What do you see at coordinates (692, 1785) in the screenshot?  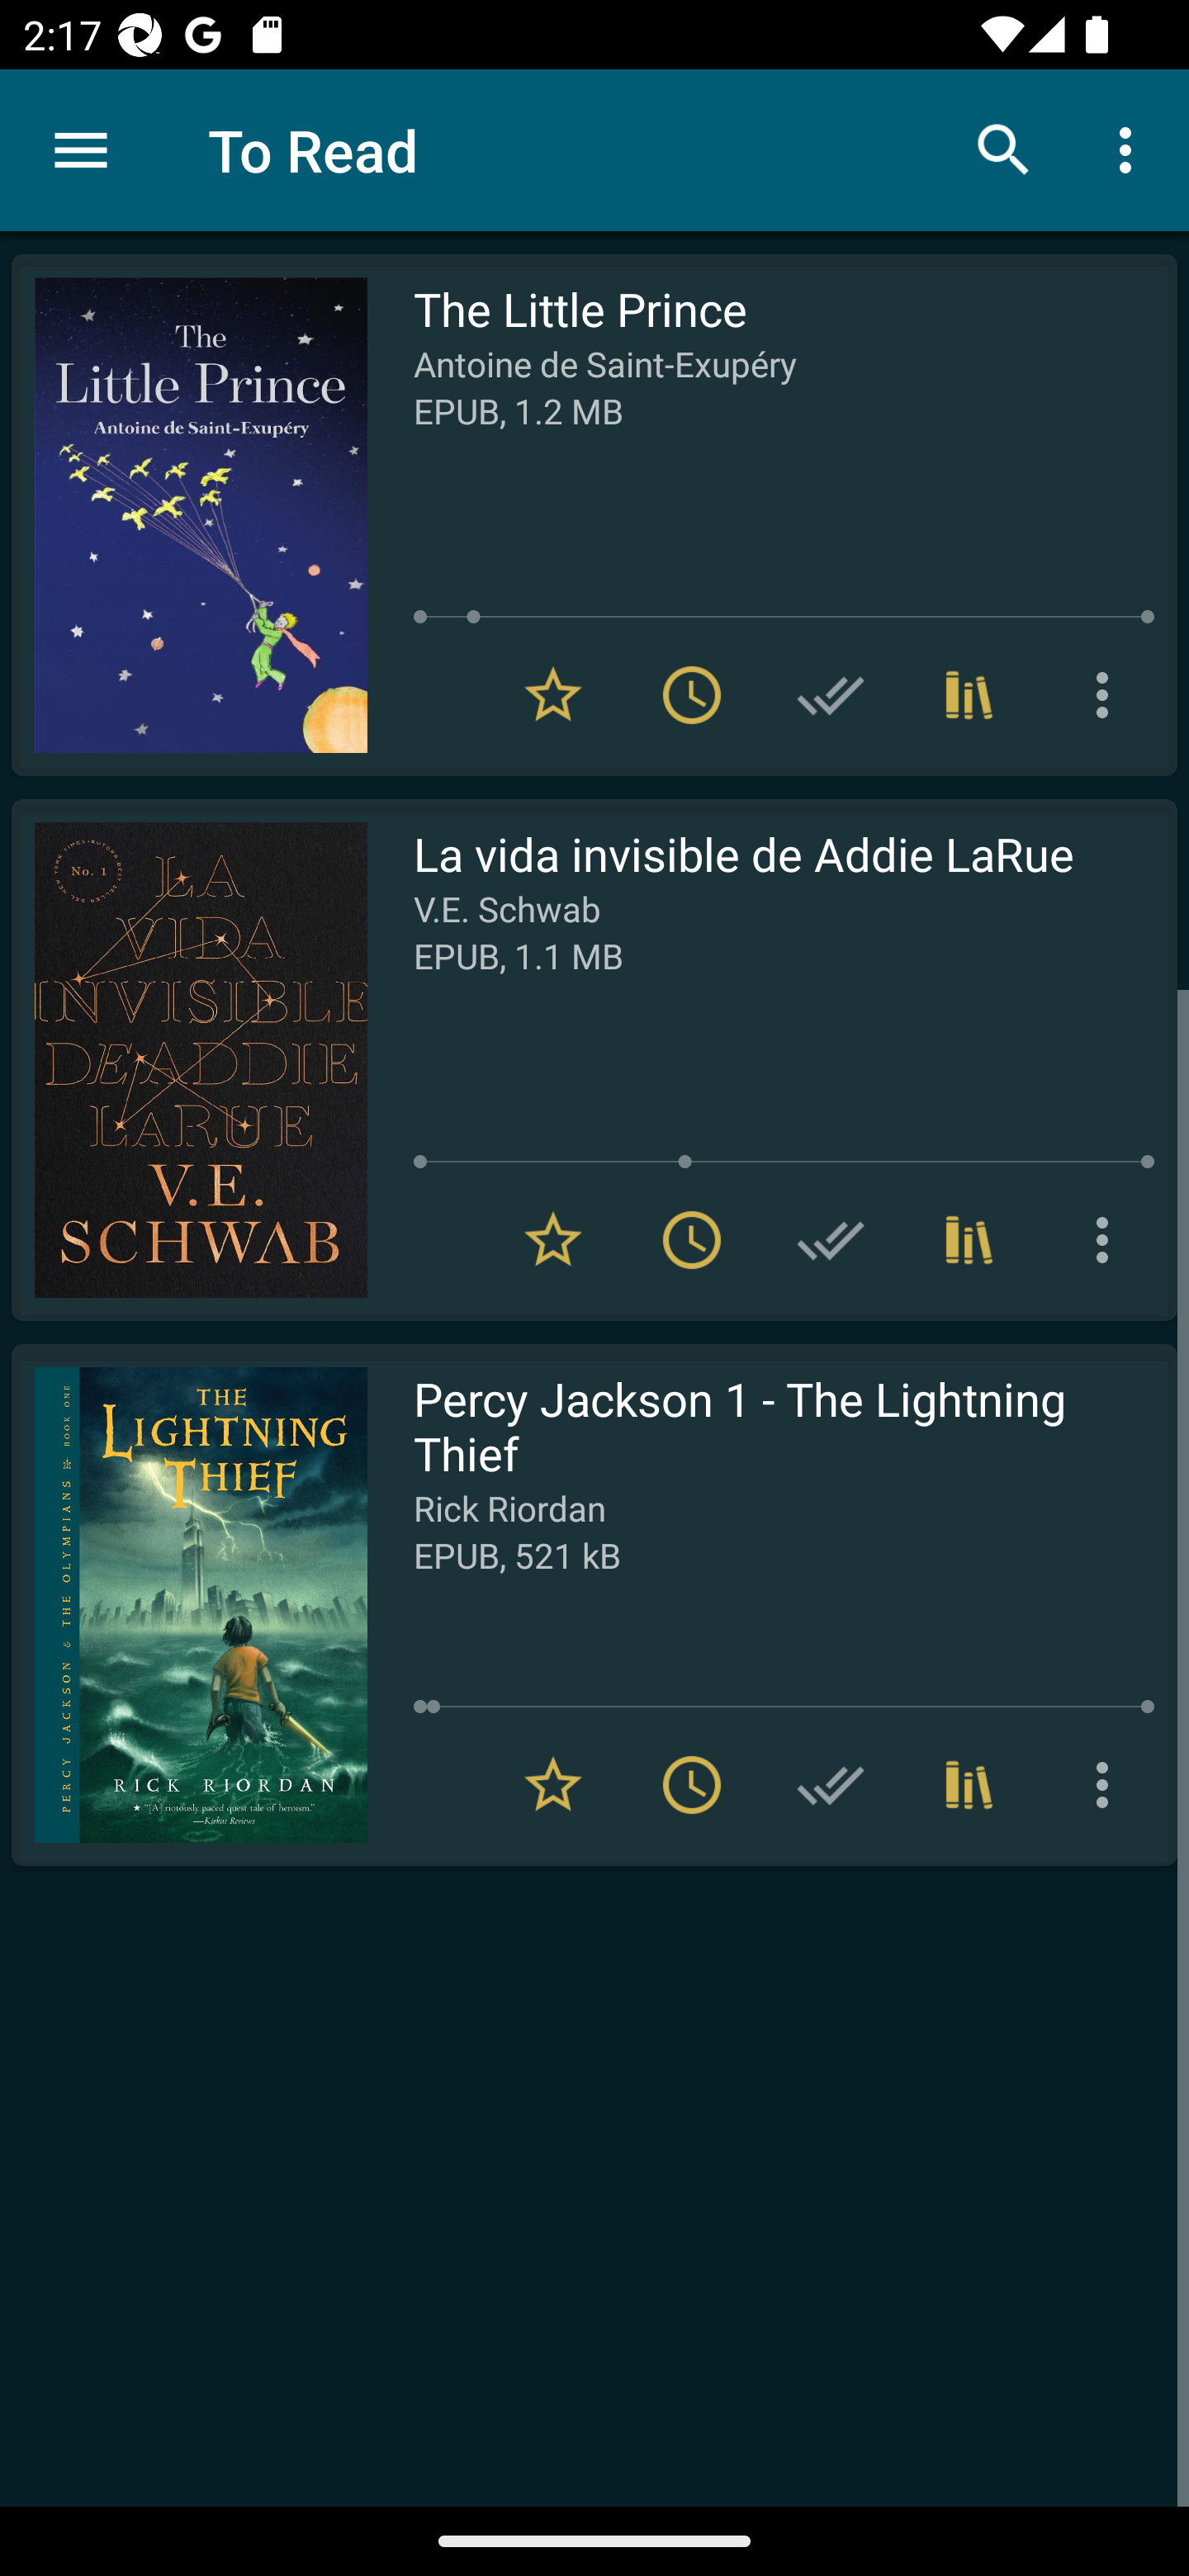 I see `Remove from To read` at bounding box center [692, 1785].